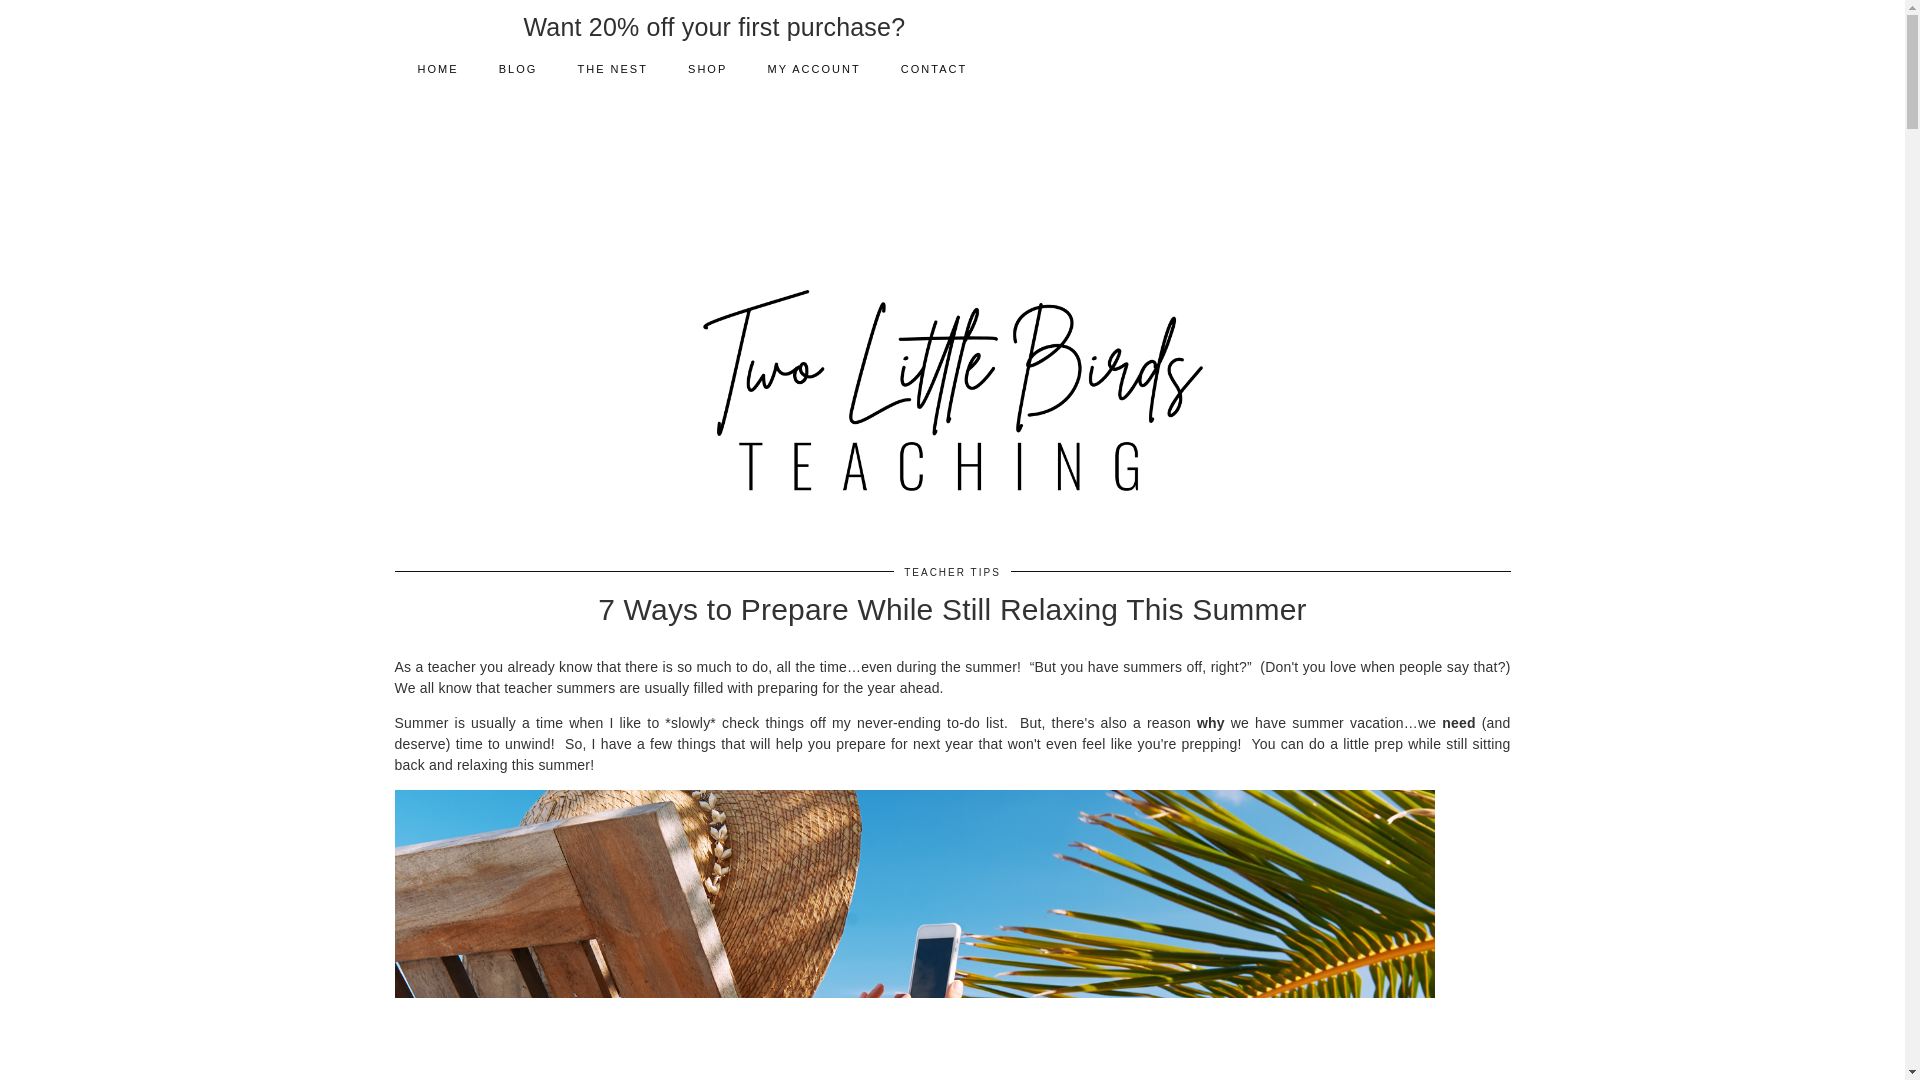 The height and width of the screenshot is (1080, 1920). Describe the element at coordinates (812, 68) in the screenshot. I see `MY ACCOUNT` at that location.